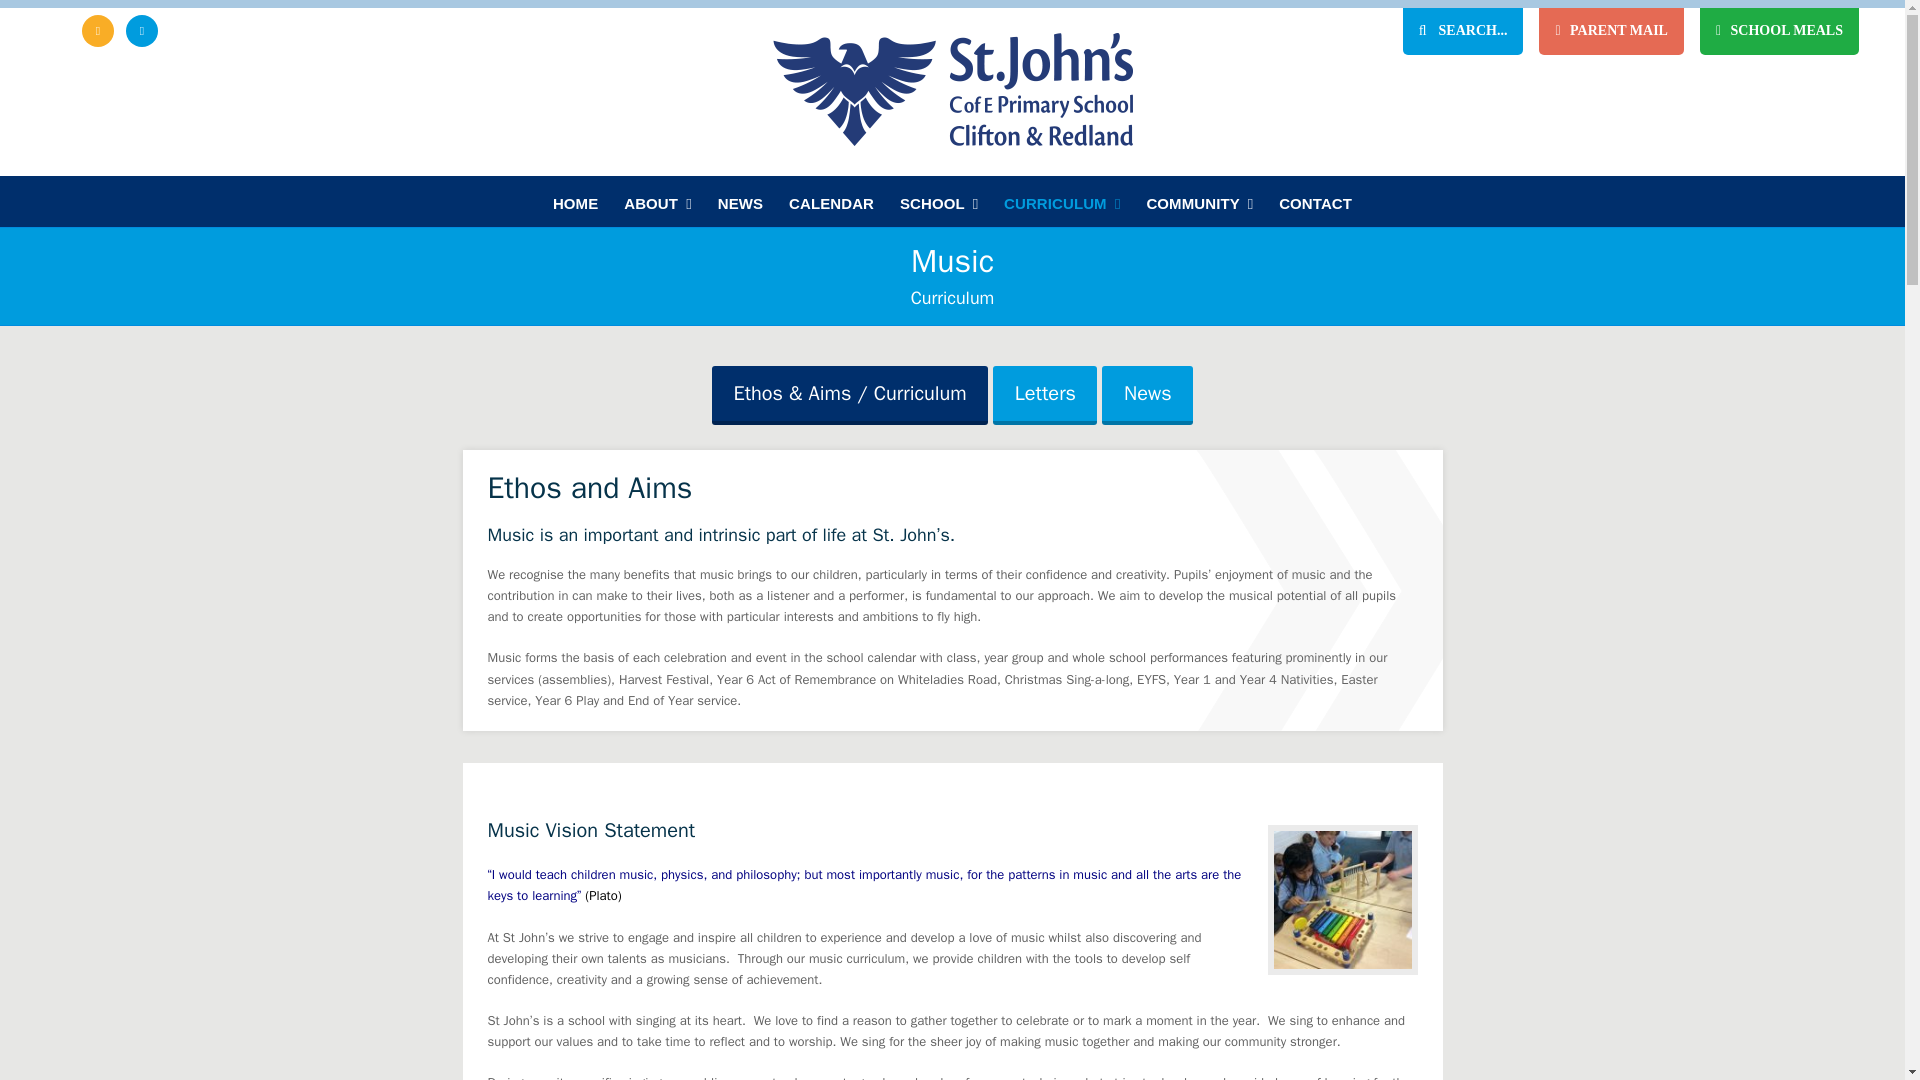 The width and height of the screenshot is (1920, 1080). What do you see at coordinates (657, 202) in the screenshot?
I see `ABOUT` at bounding box center [657, 202].